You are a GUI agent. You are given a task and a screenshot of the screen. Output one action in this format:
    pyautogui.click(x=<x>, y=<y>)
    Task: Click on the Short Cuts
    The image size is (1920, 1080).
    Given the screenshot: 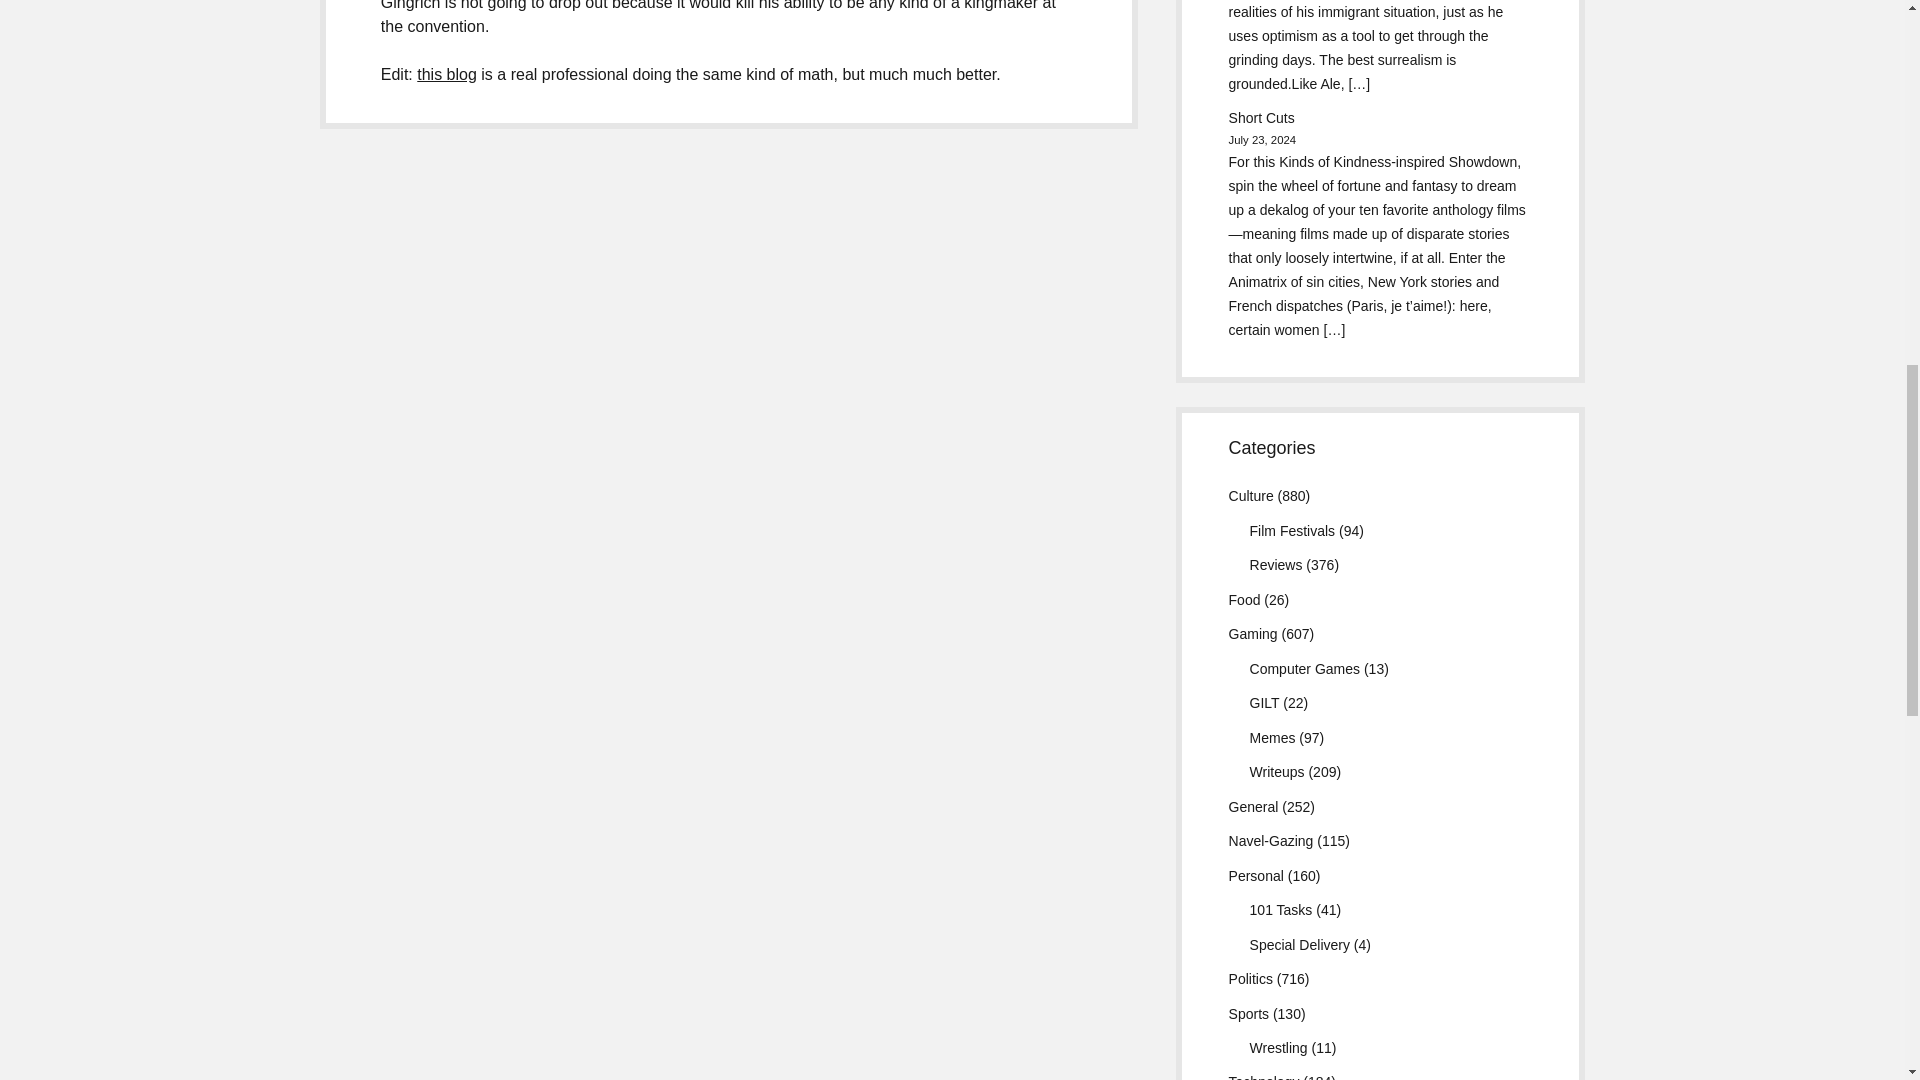 What is the action you would take?
    pyautogui.click(x=1261, y=118)
    